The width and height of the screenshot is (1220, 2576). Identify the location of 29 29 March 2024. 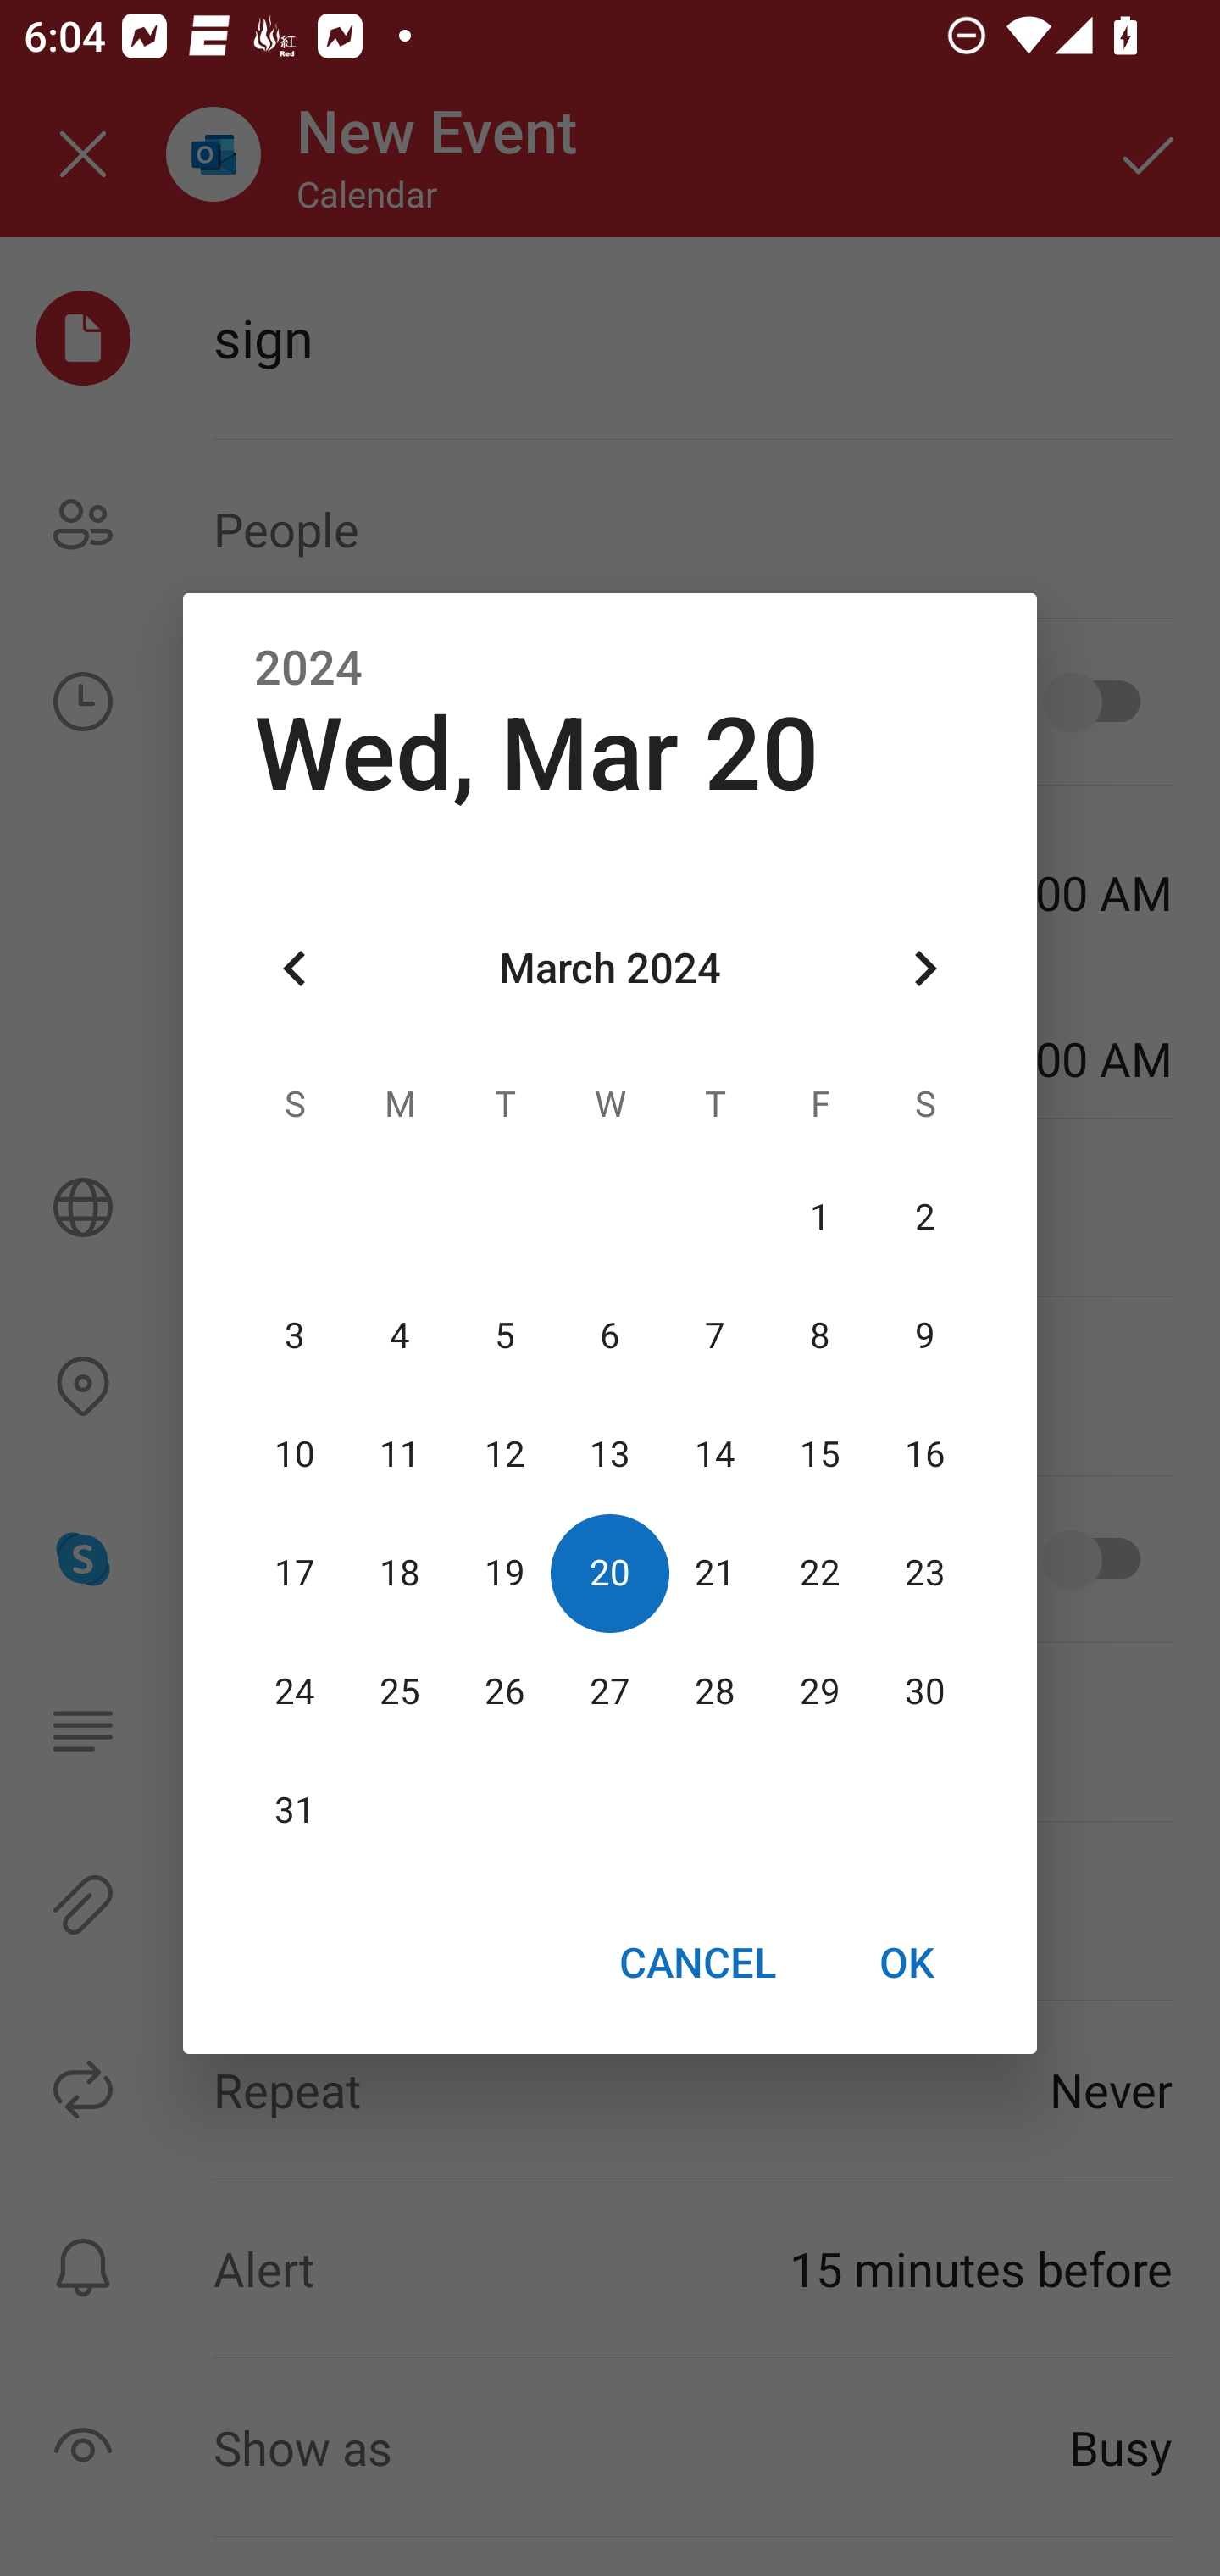
(819, 1692).